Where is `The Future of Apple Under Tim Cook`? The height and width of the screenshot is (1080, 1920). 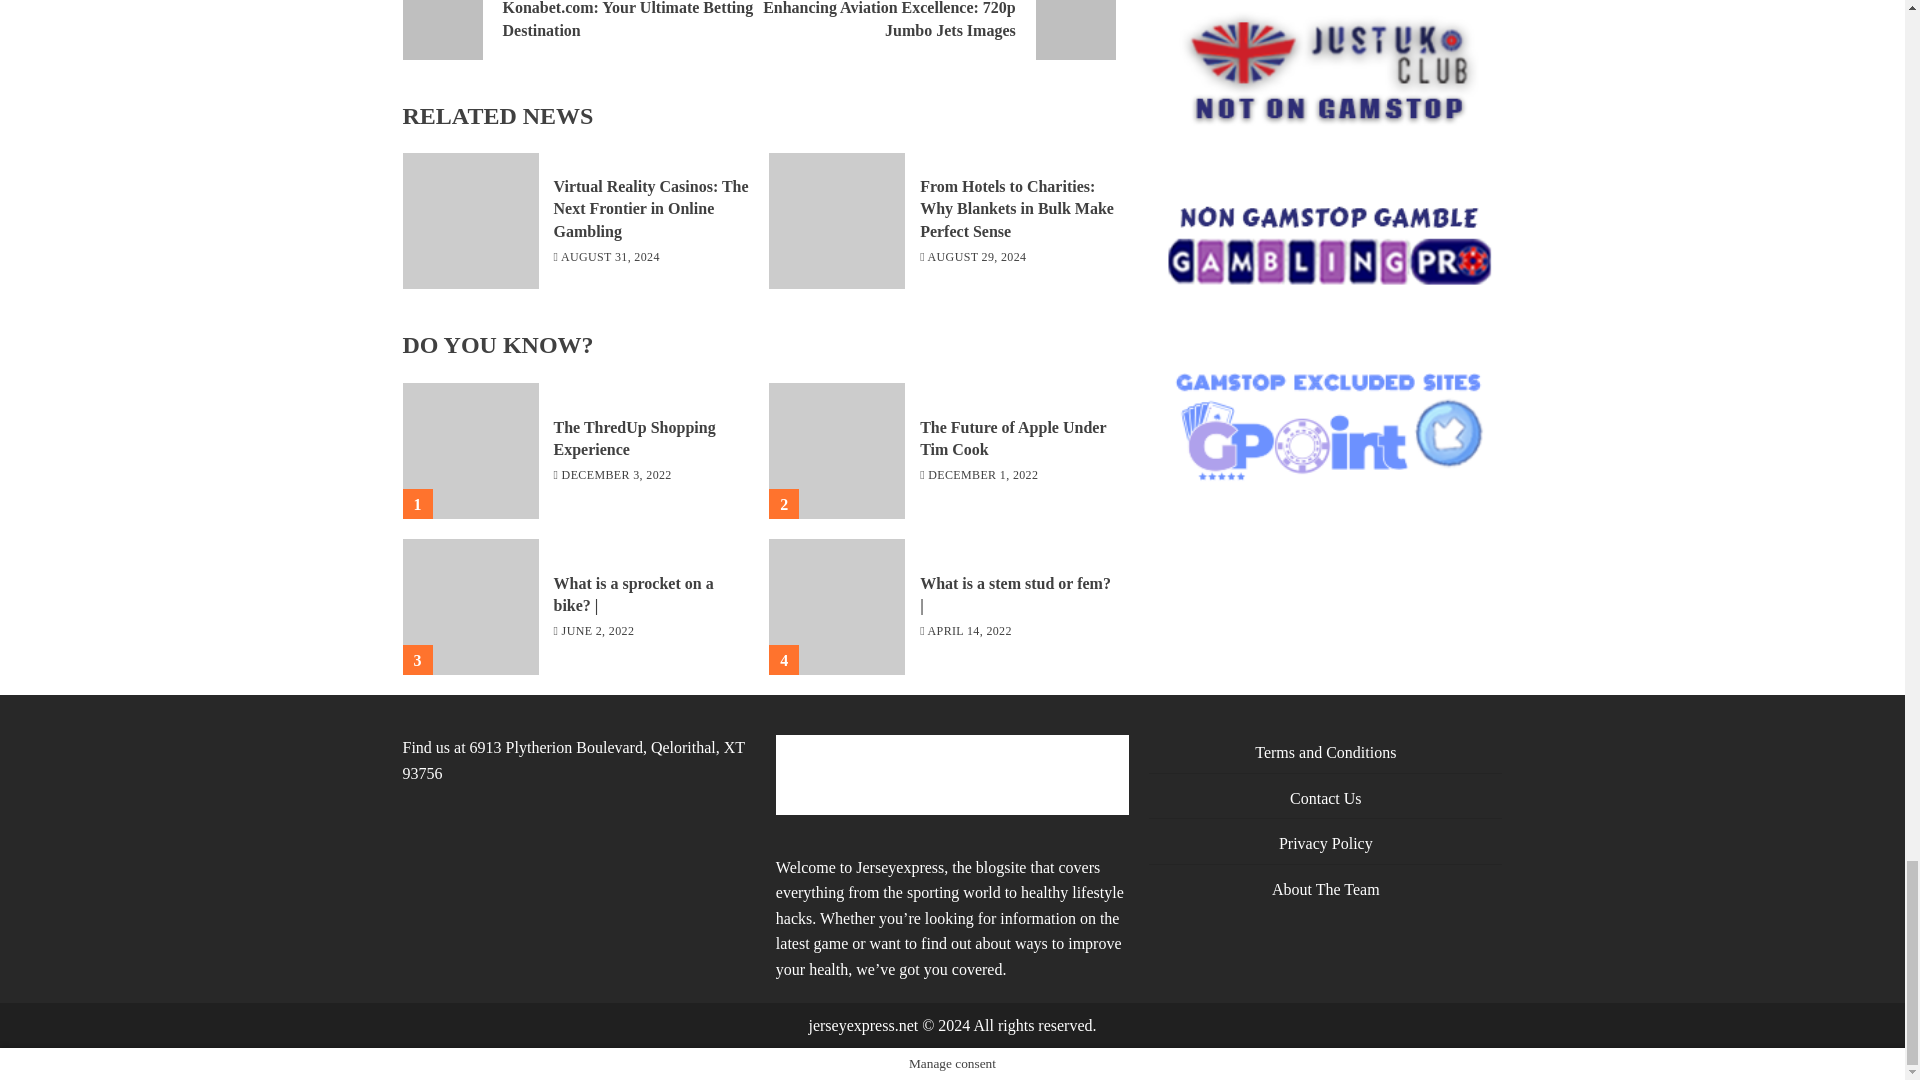
The Future of Apple Under Tim Cook is located at coordinates (1012, 439).